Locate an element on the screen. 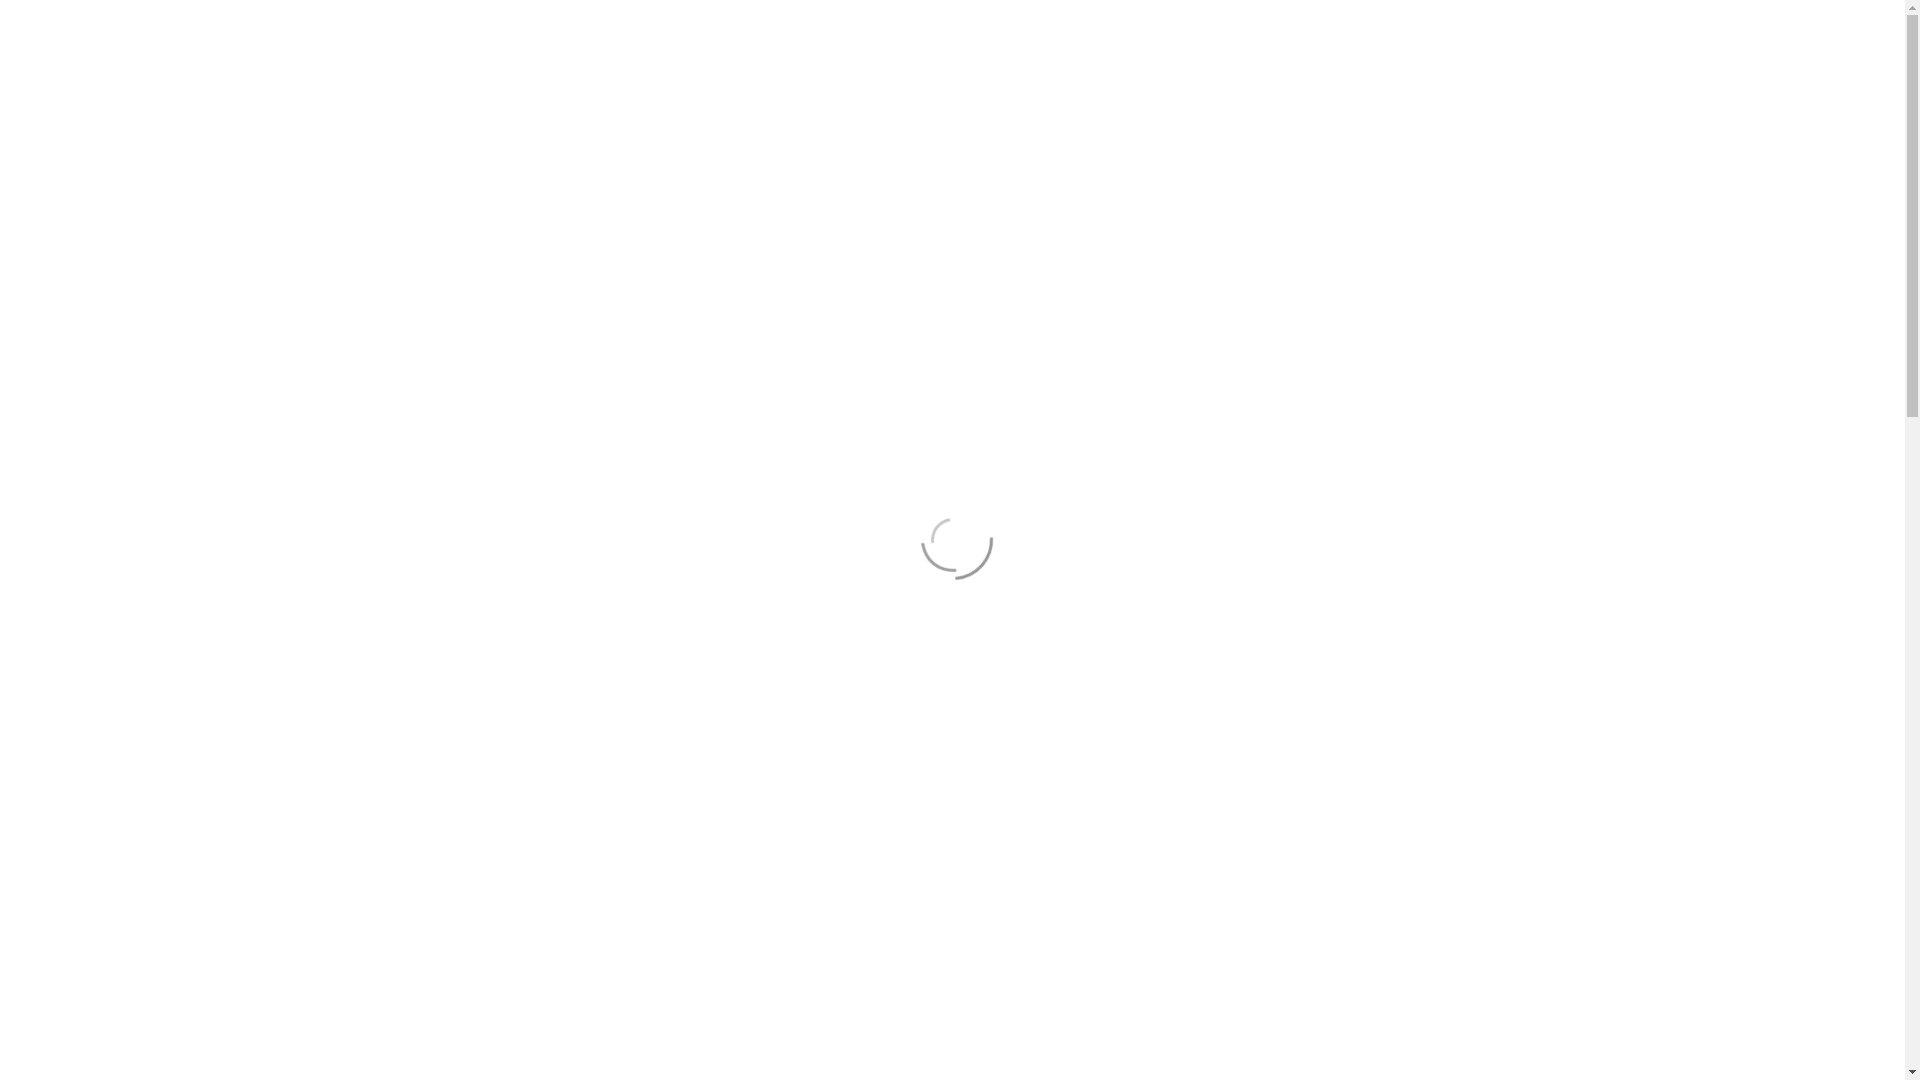  Wat te doen in de buurt is located at coordinates (983, 81).